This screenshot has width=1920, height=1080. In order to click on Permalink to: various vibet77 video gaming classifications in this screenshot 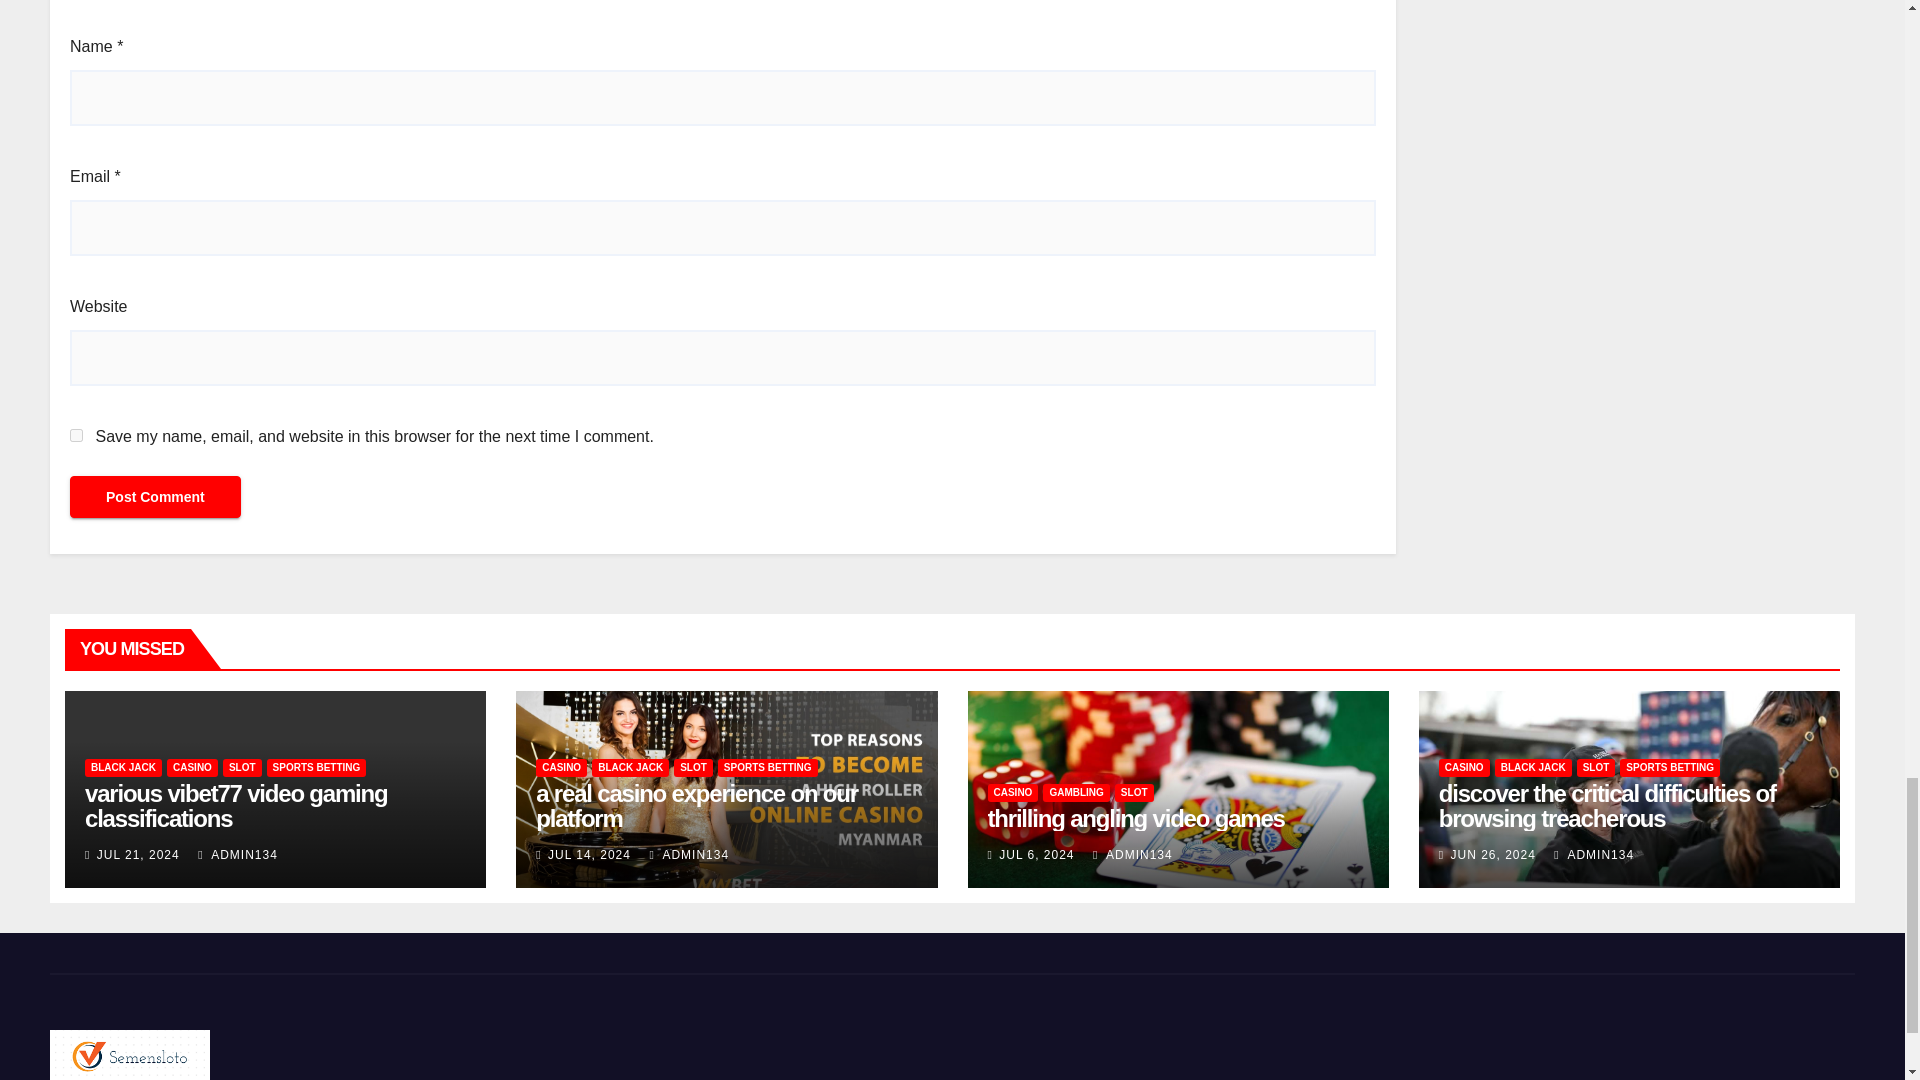, I will do `click(236, 805)`.